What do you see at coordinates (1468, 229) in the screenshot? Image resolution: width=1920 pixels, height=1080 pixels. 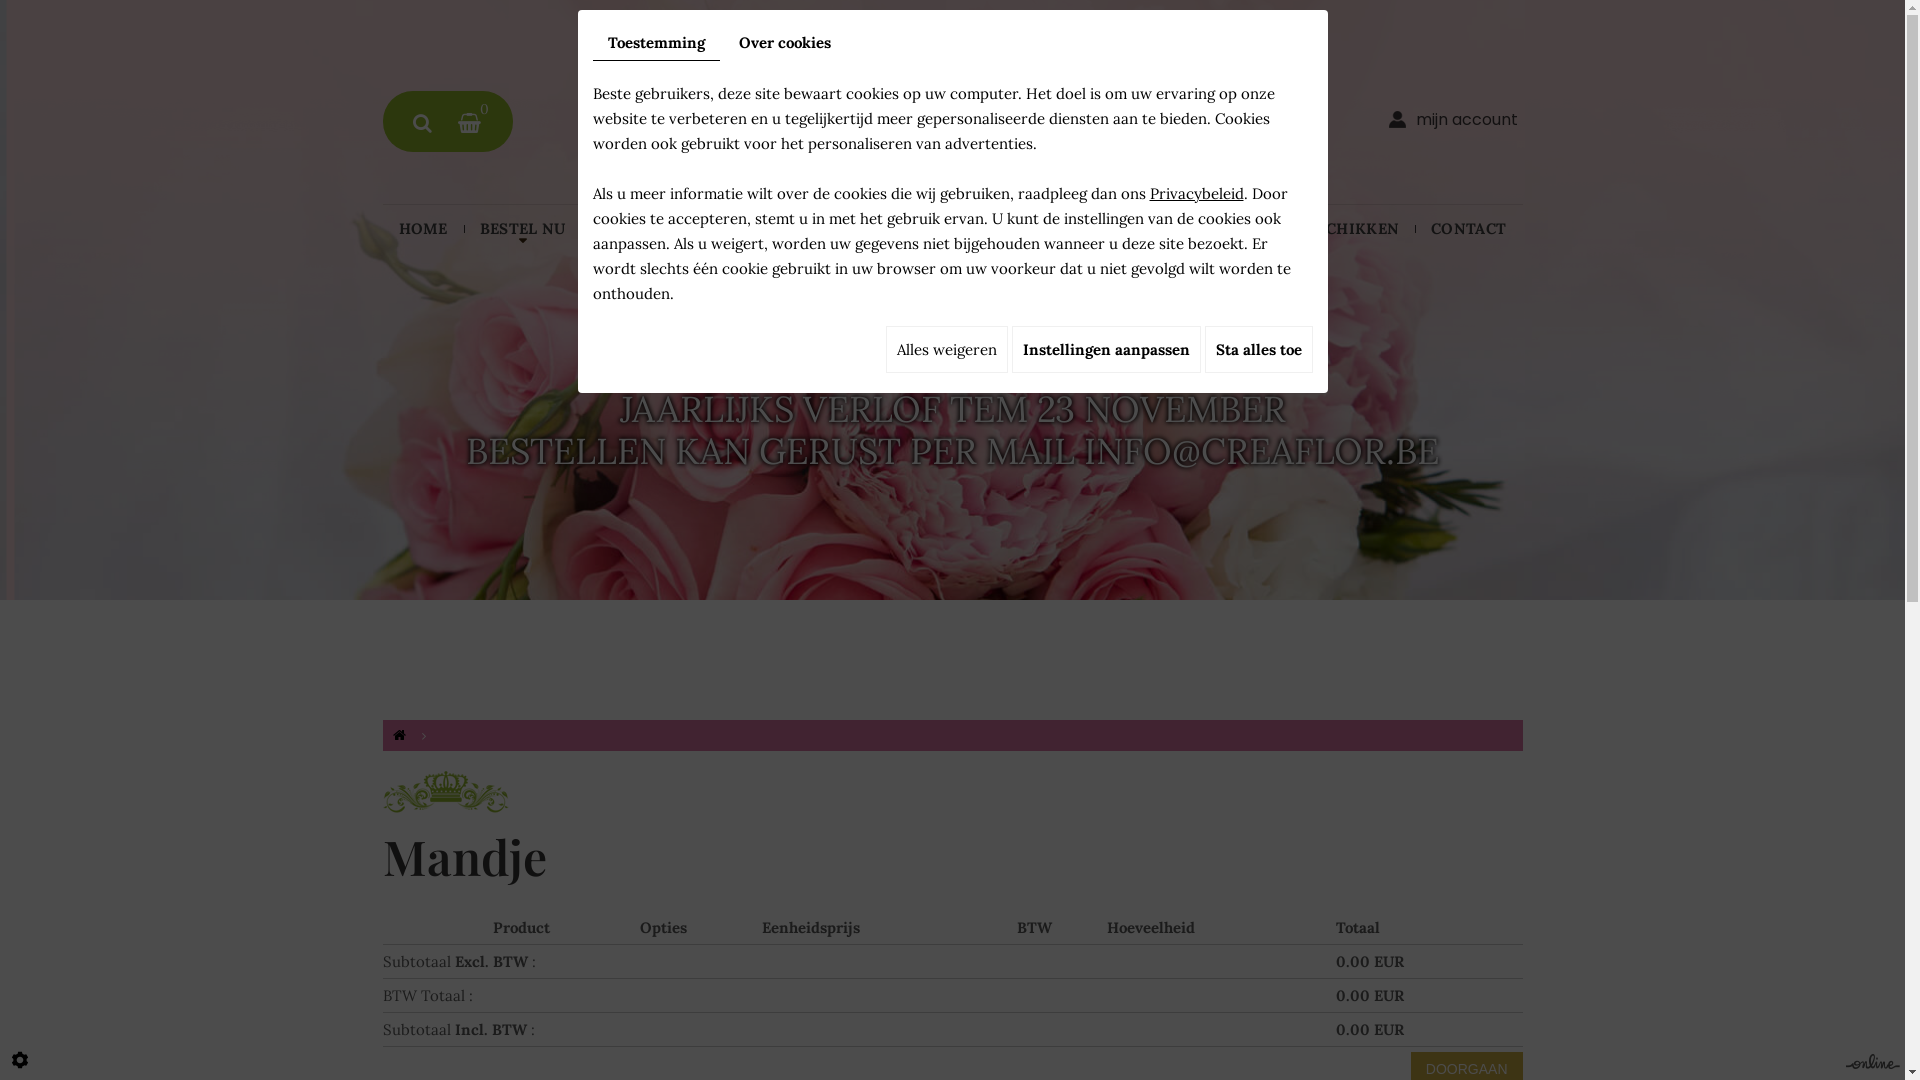 I see `CONTACT` at bounding box center [1468, 229].